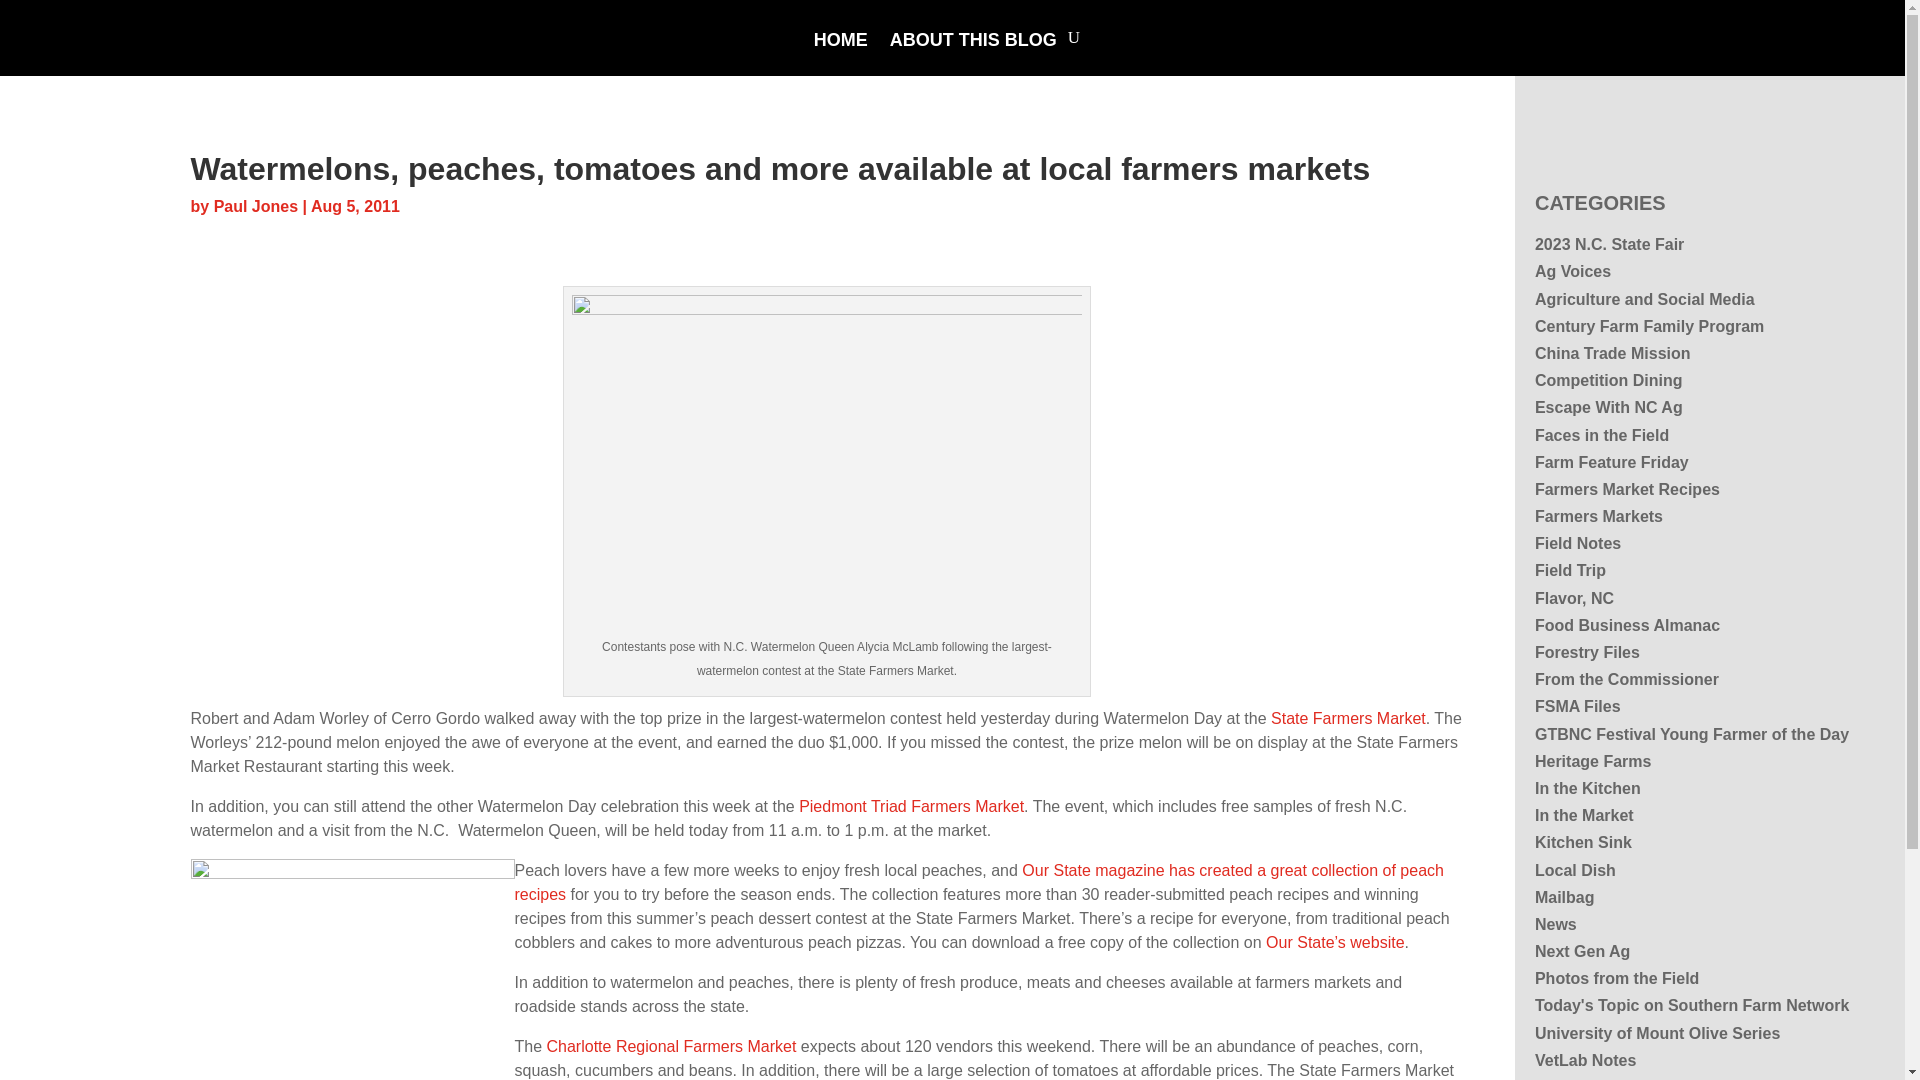 This screenshot has height=1080, width=1920. Describe the element at coordinates (1608, 406) in the screenshot. I see `Escape With NC Ag` at that location.